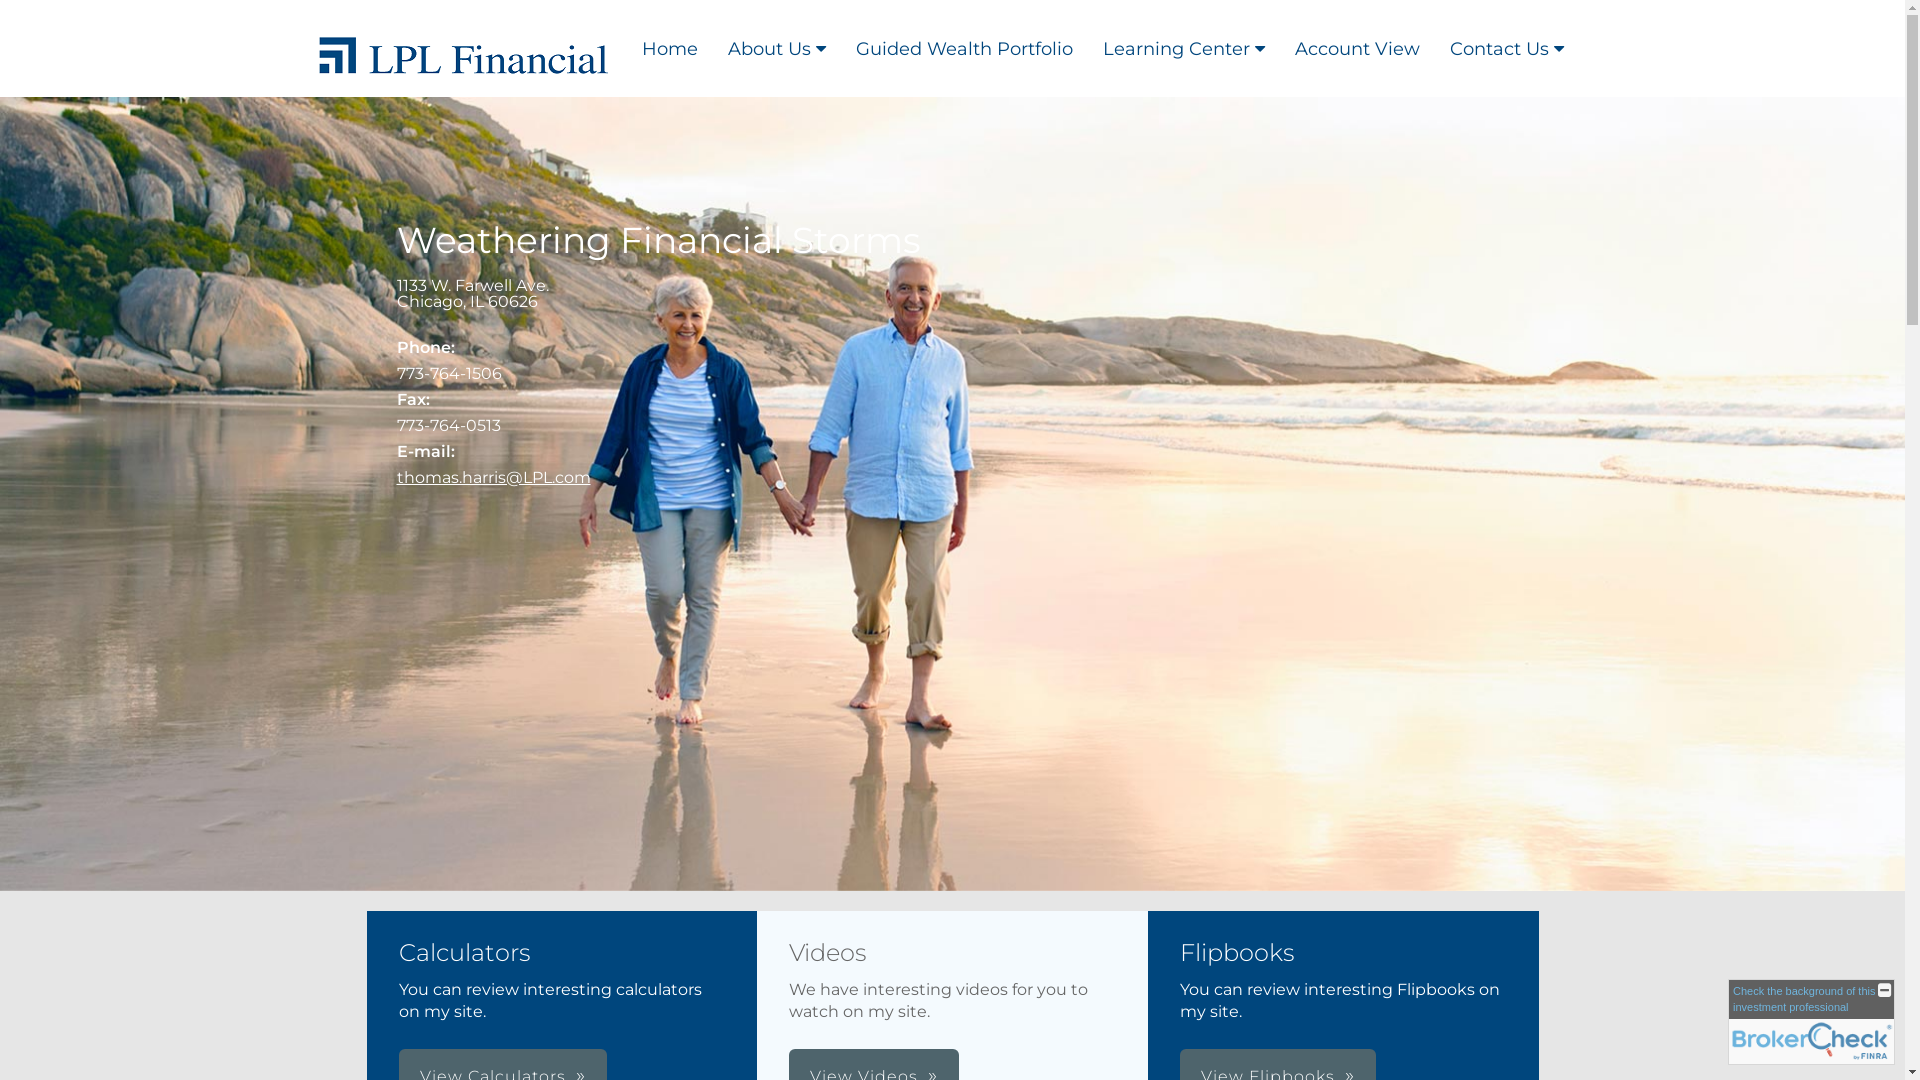  I want to click on Check the background of this investment professional, so click(1812, 1022).